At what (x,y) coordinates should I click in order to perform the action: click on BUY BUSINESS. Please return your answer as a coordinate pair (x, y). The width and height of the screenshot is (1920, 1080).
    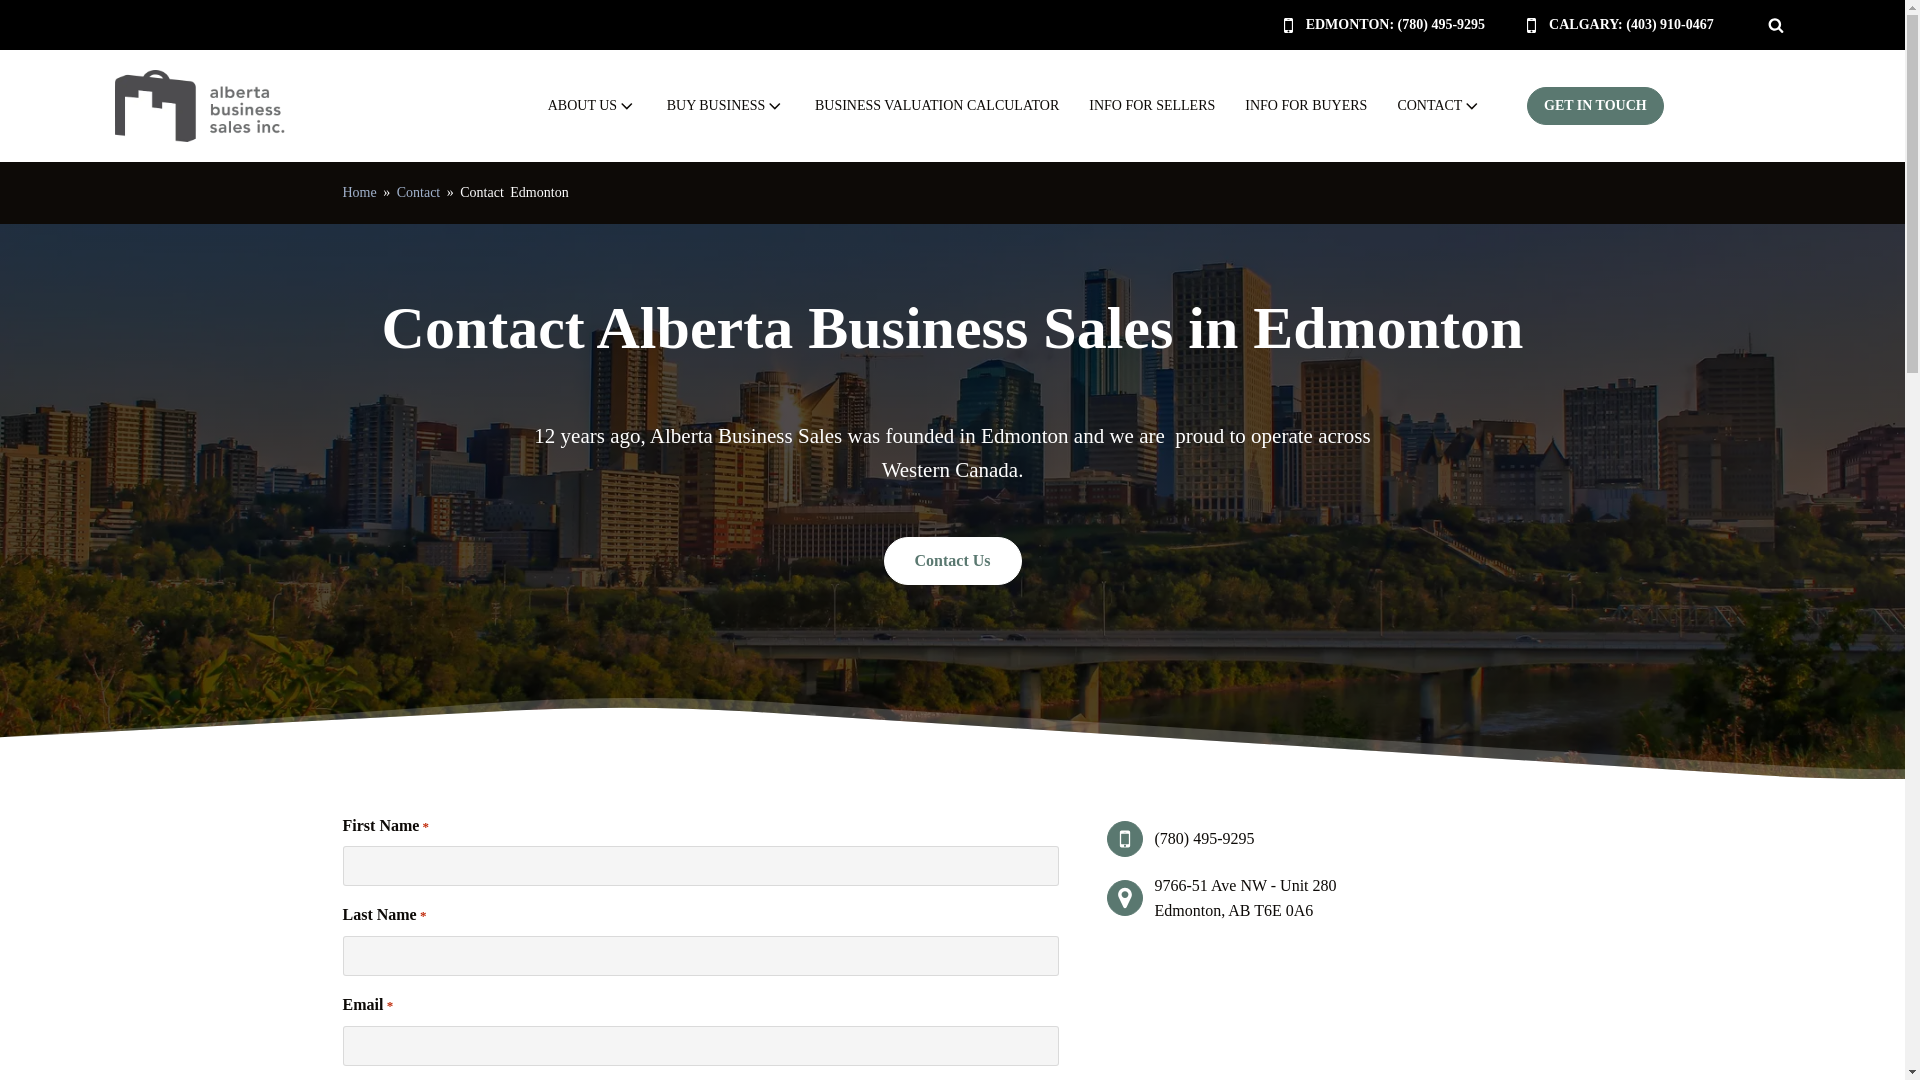
    Looking at the image, I should click on (726, 106).